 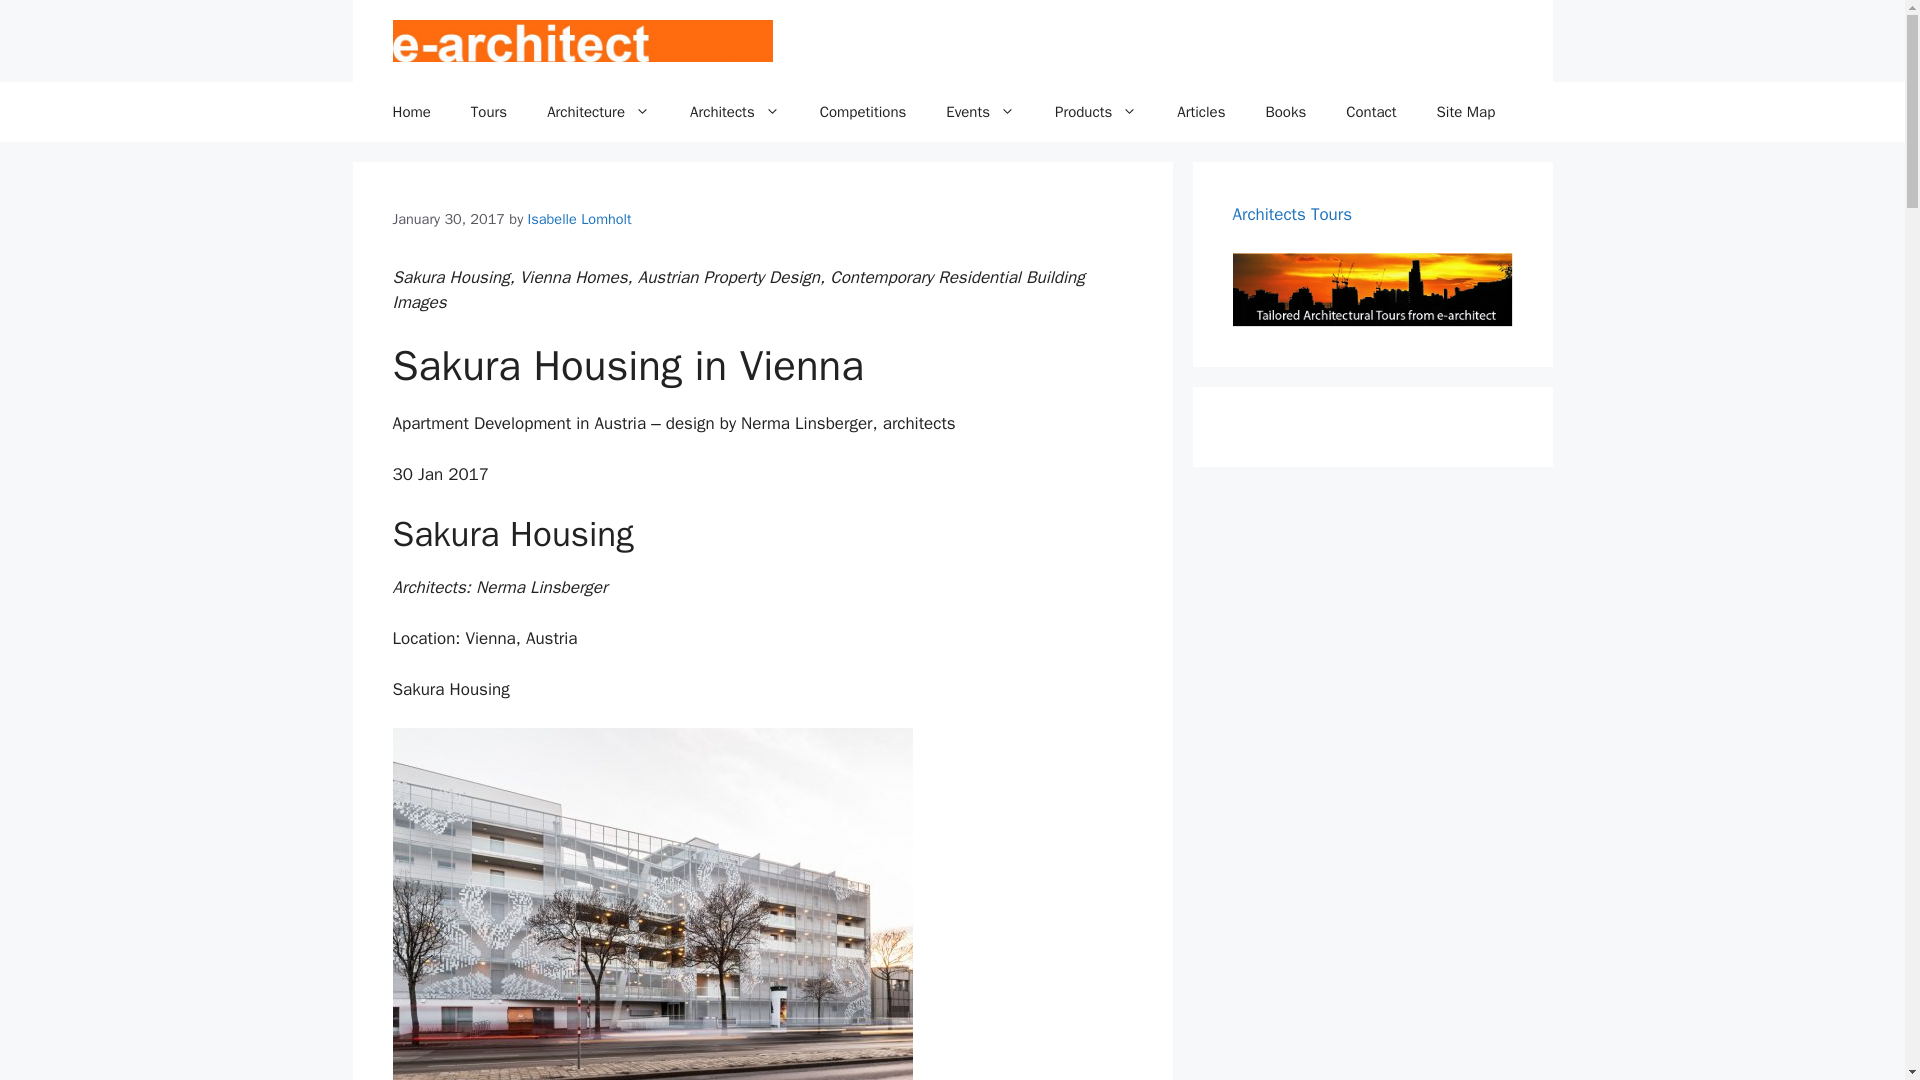 What do you see at coordinates (1096, 112) in the screenshot?
I see `Products` at bounding box center [1096, 112].